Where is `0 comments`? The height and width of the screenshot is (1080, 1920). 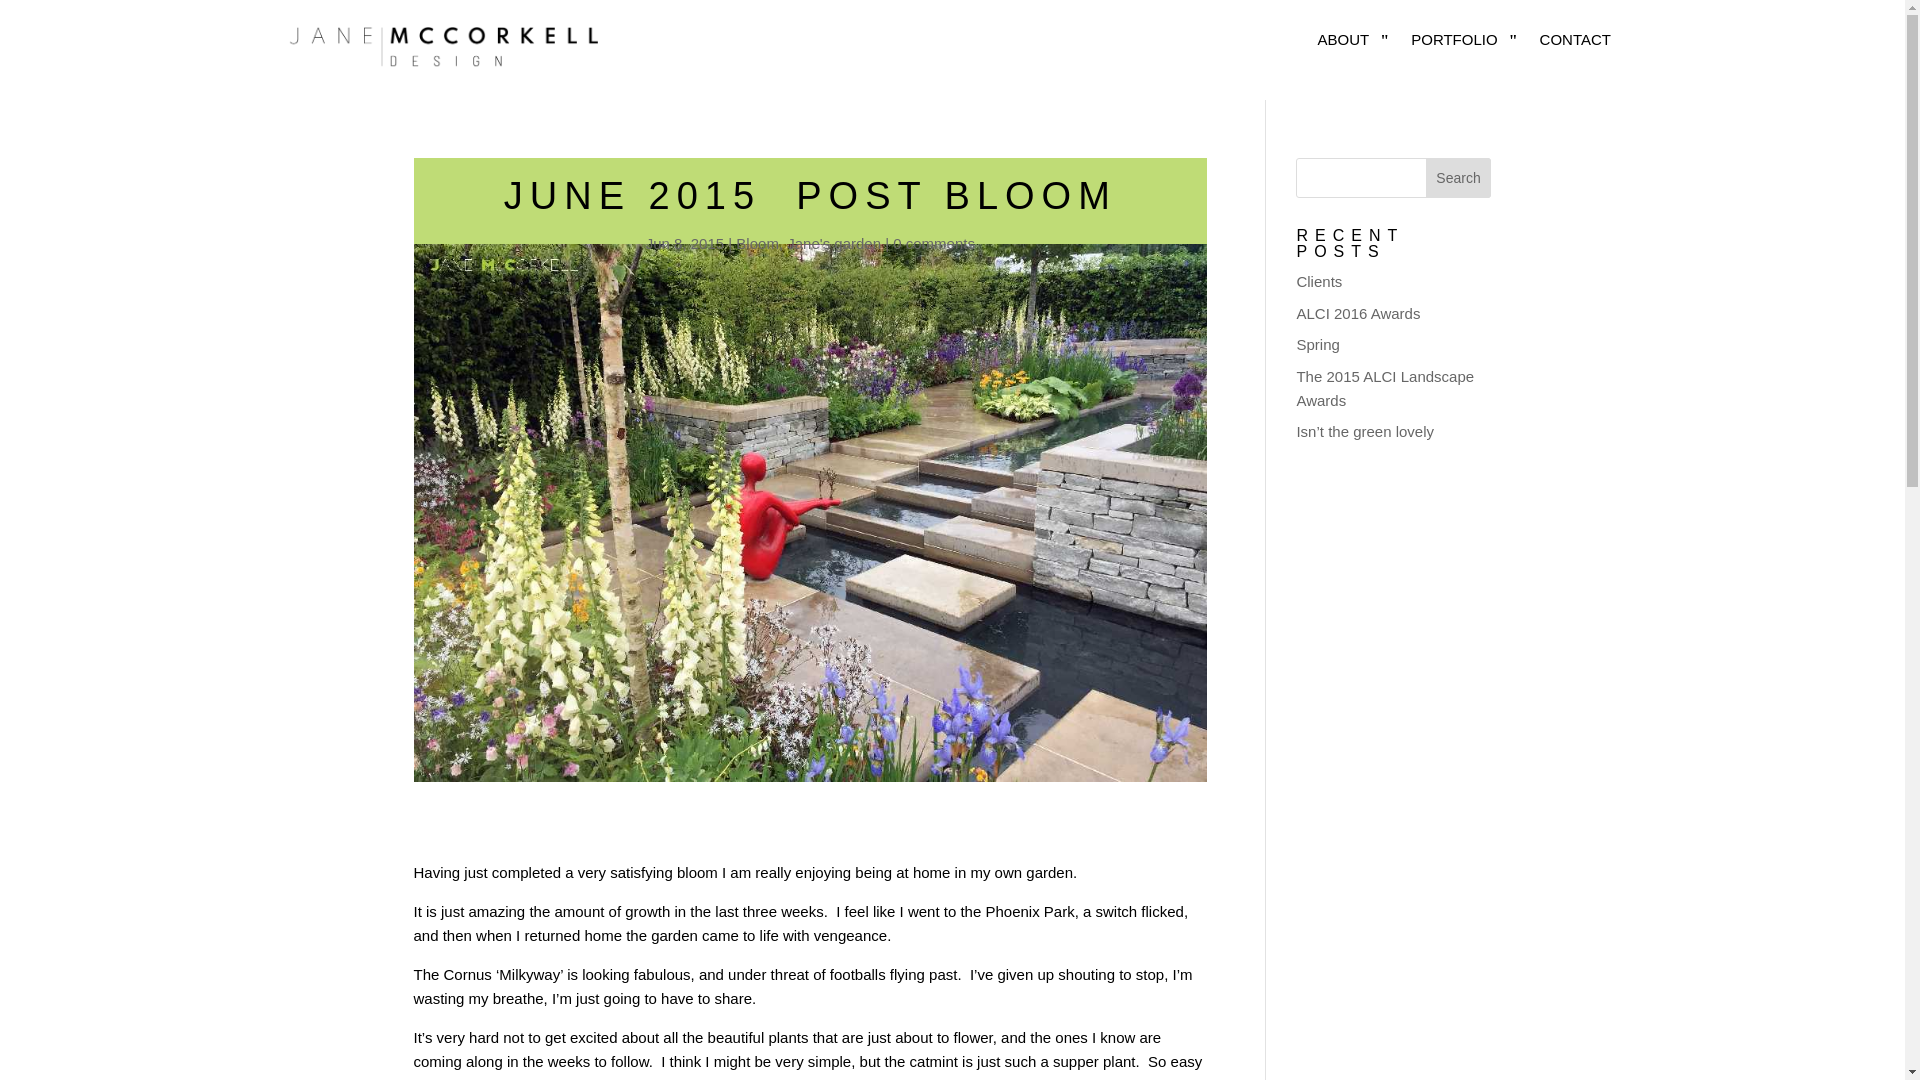
0 comments is located at coordinates (934, 243).